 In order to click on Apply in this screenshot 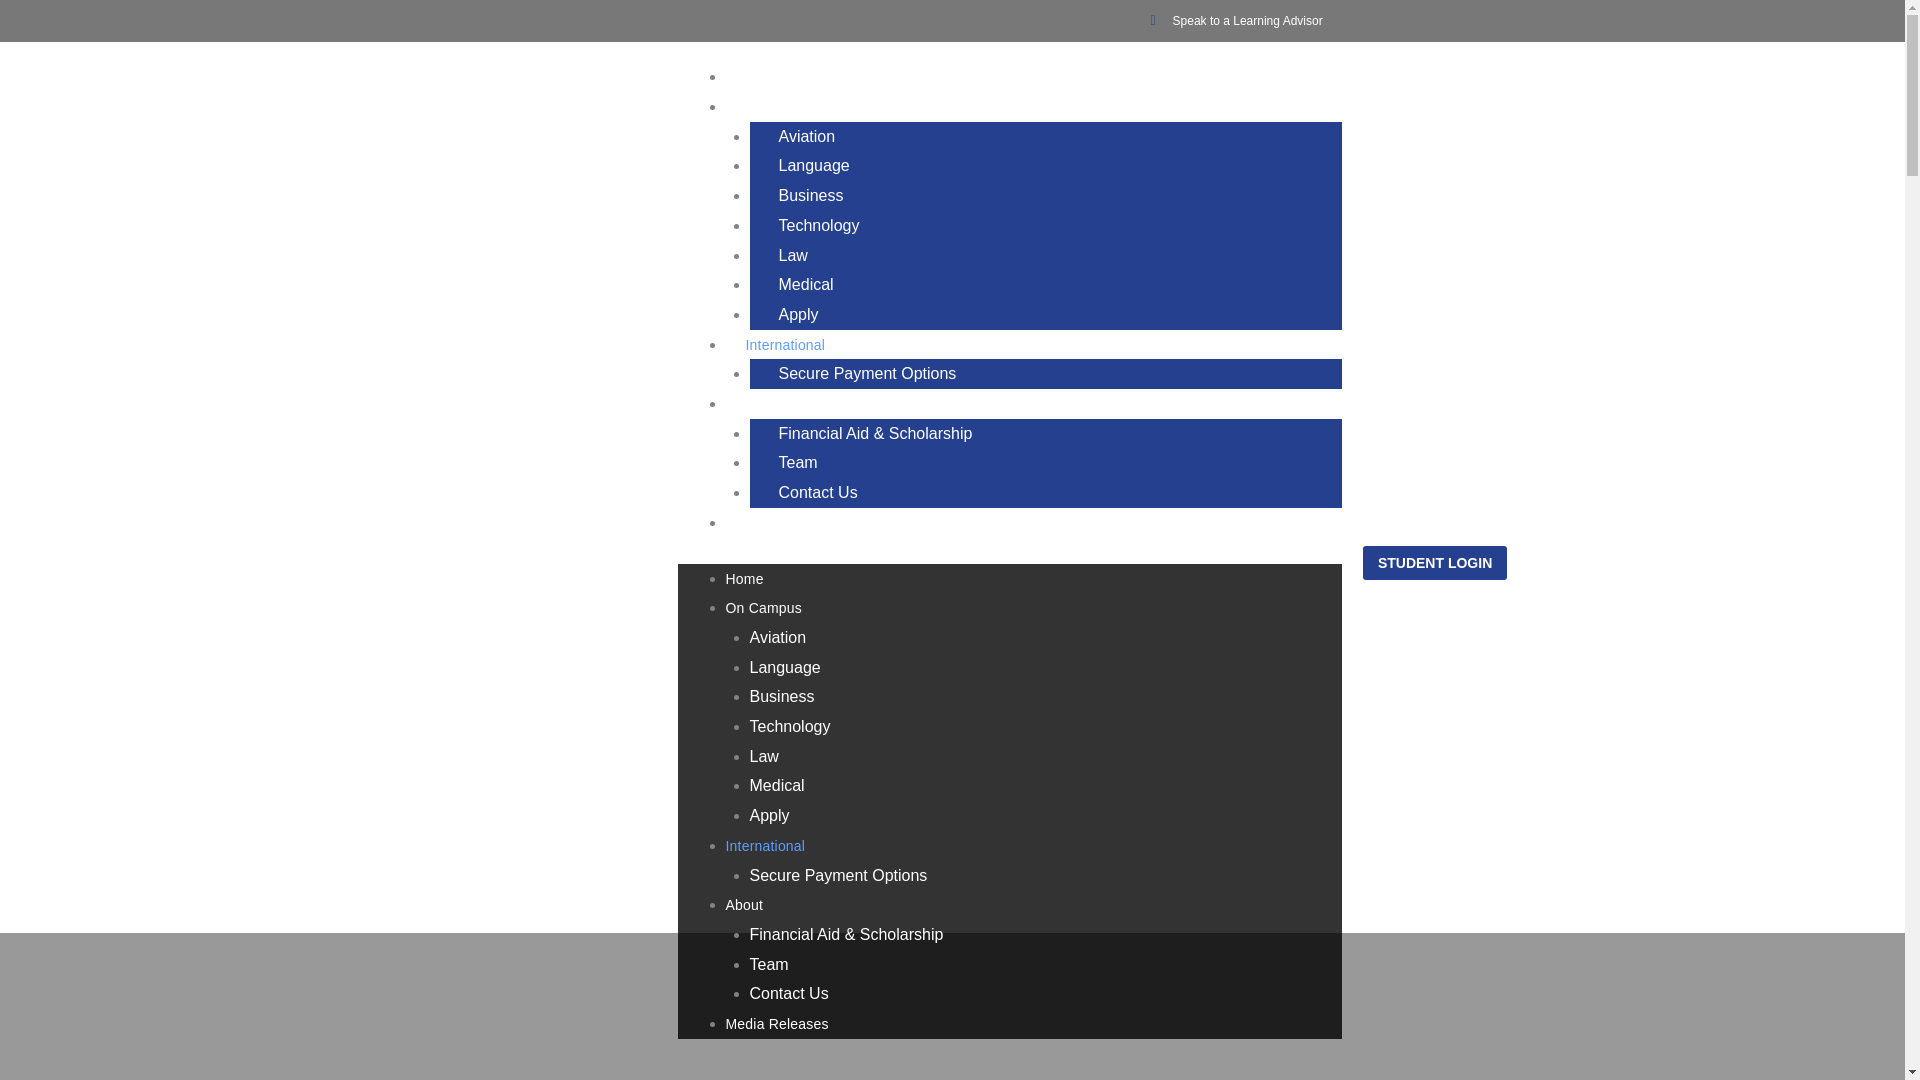, I will do `click(770, 815)`.